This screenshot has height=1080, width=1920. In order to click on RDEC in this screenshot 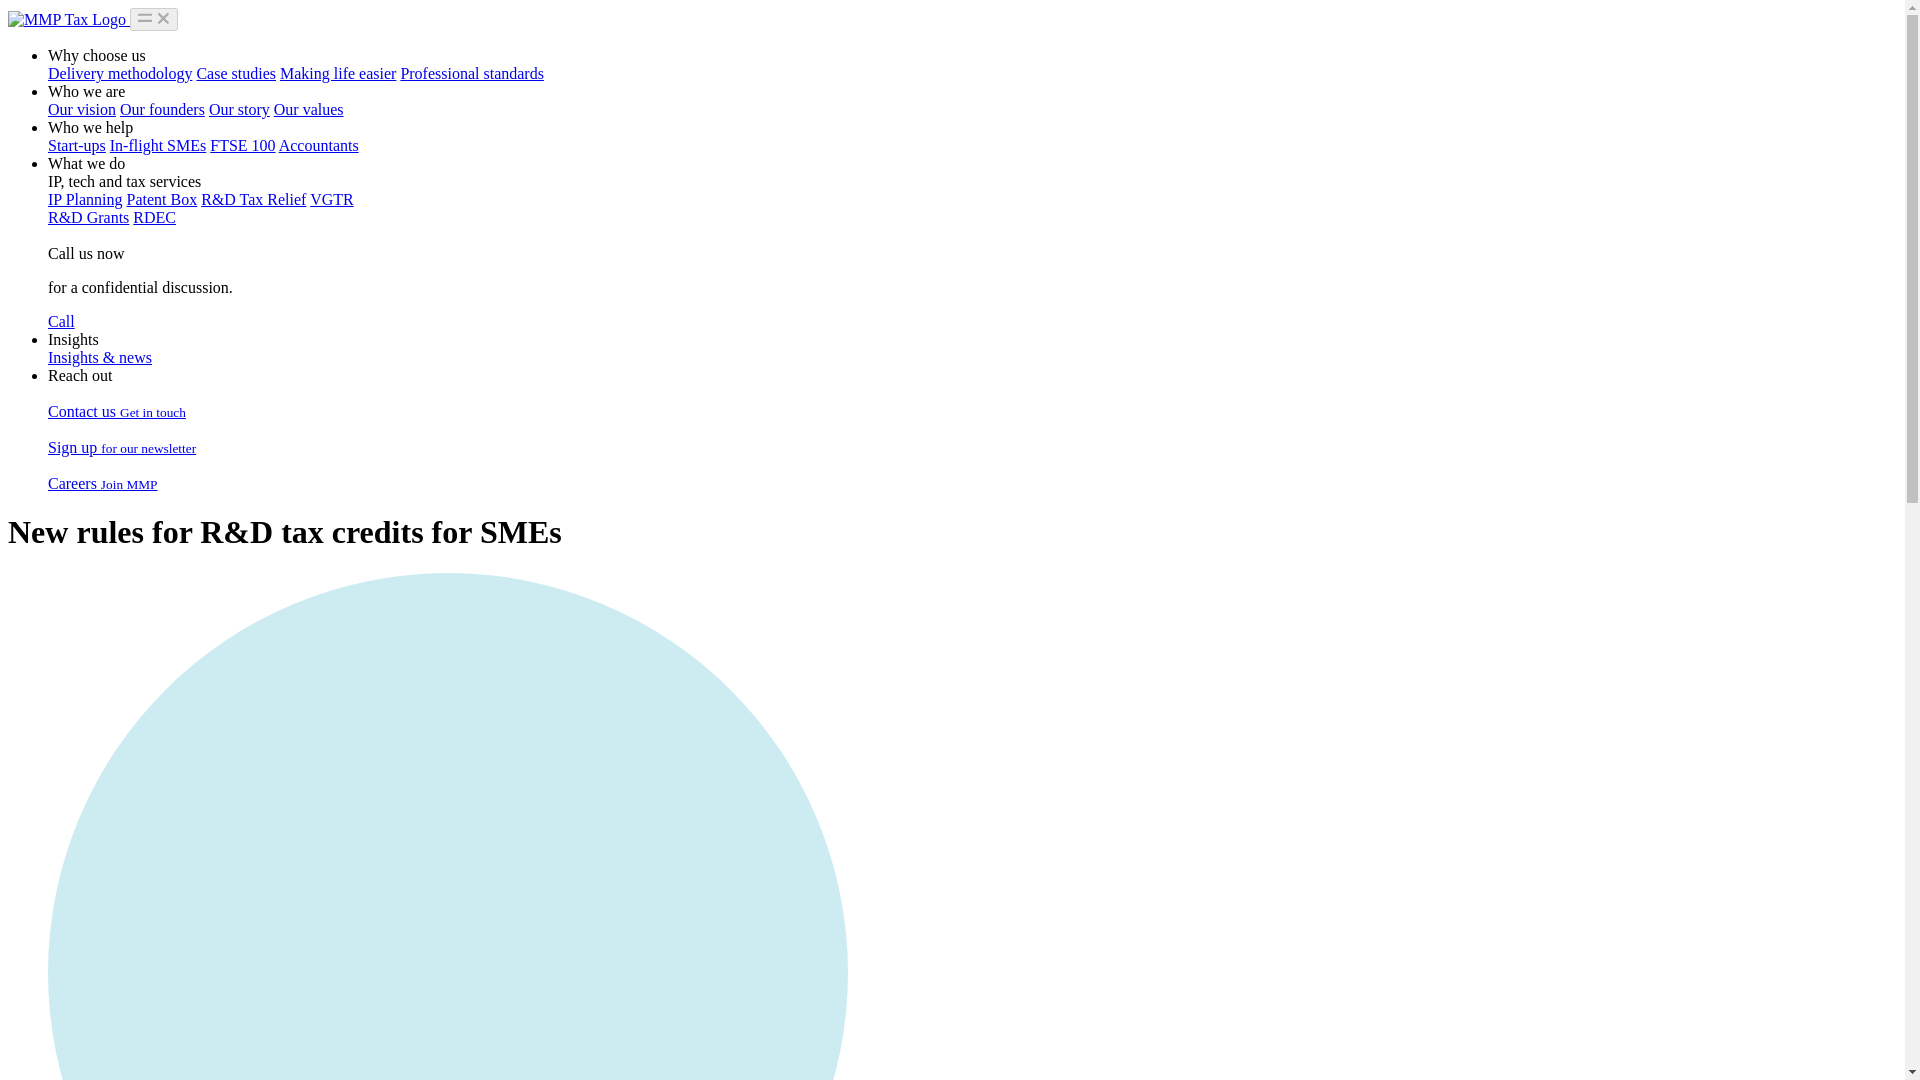, I will do `click(154, 217)`.